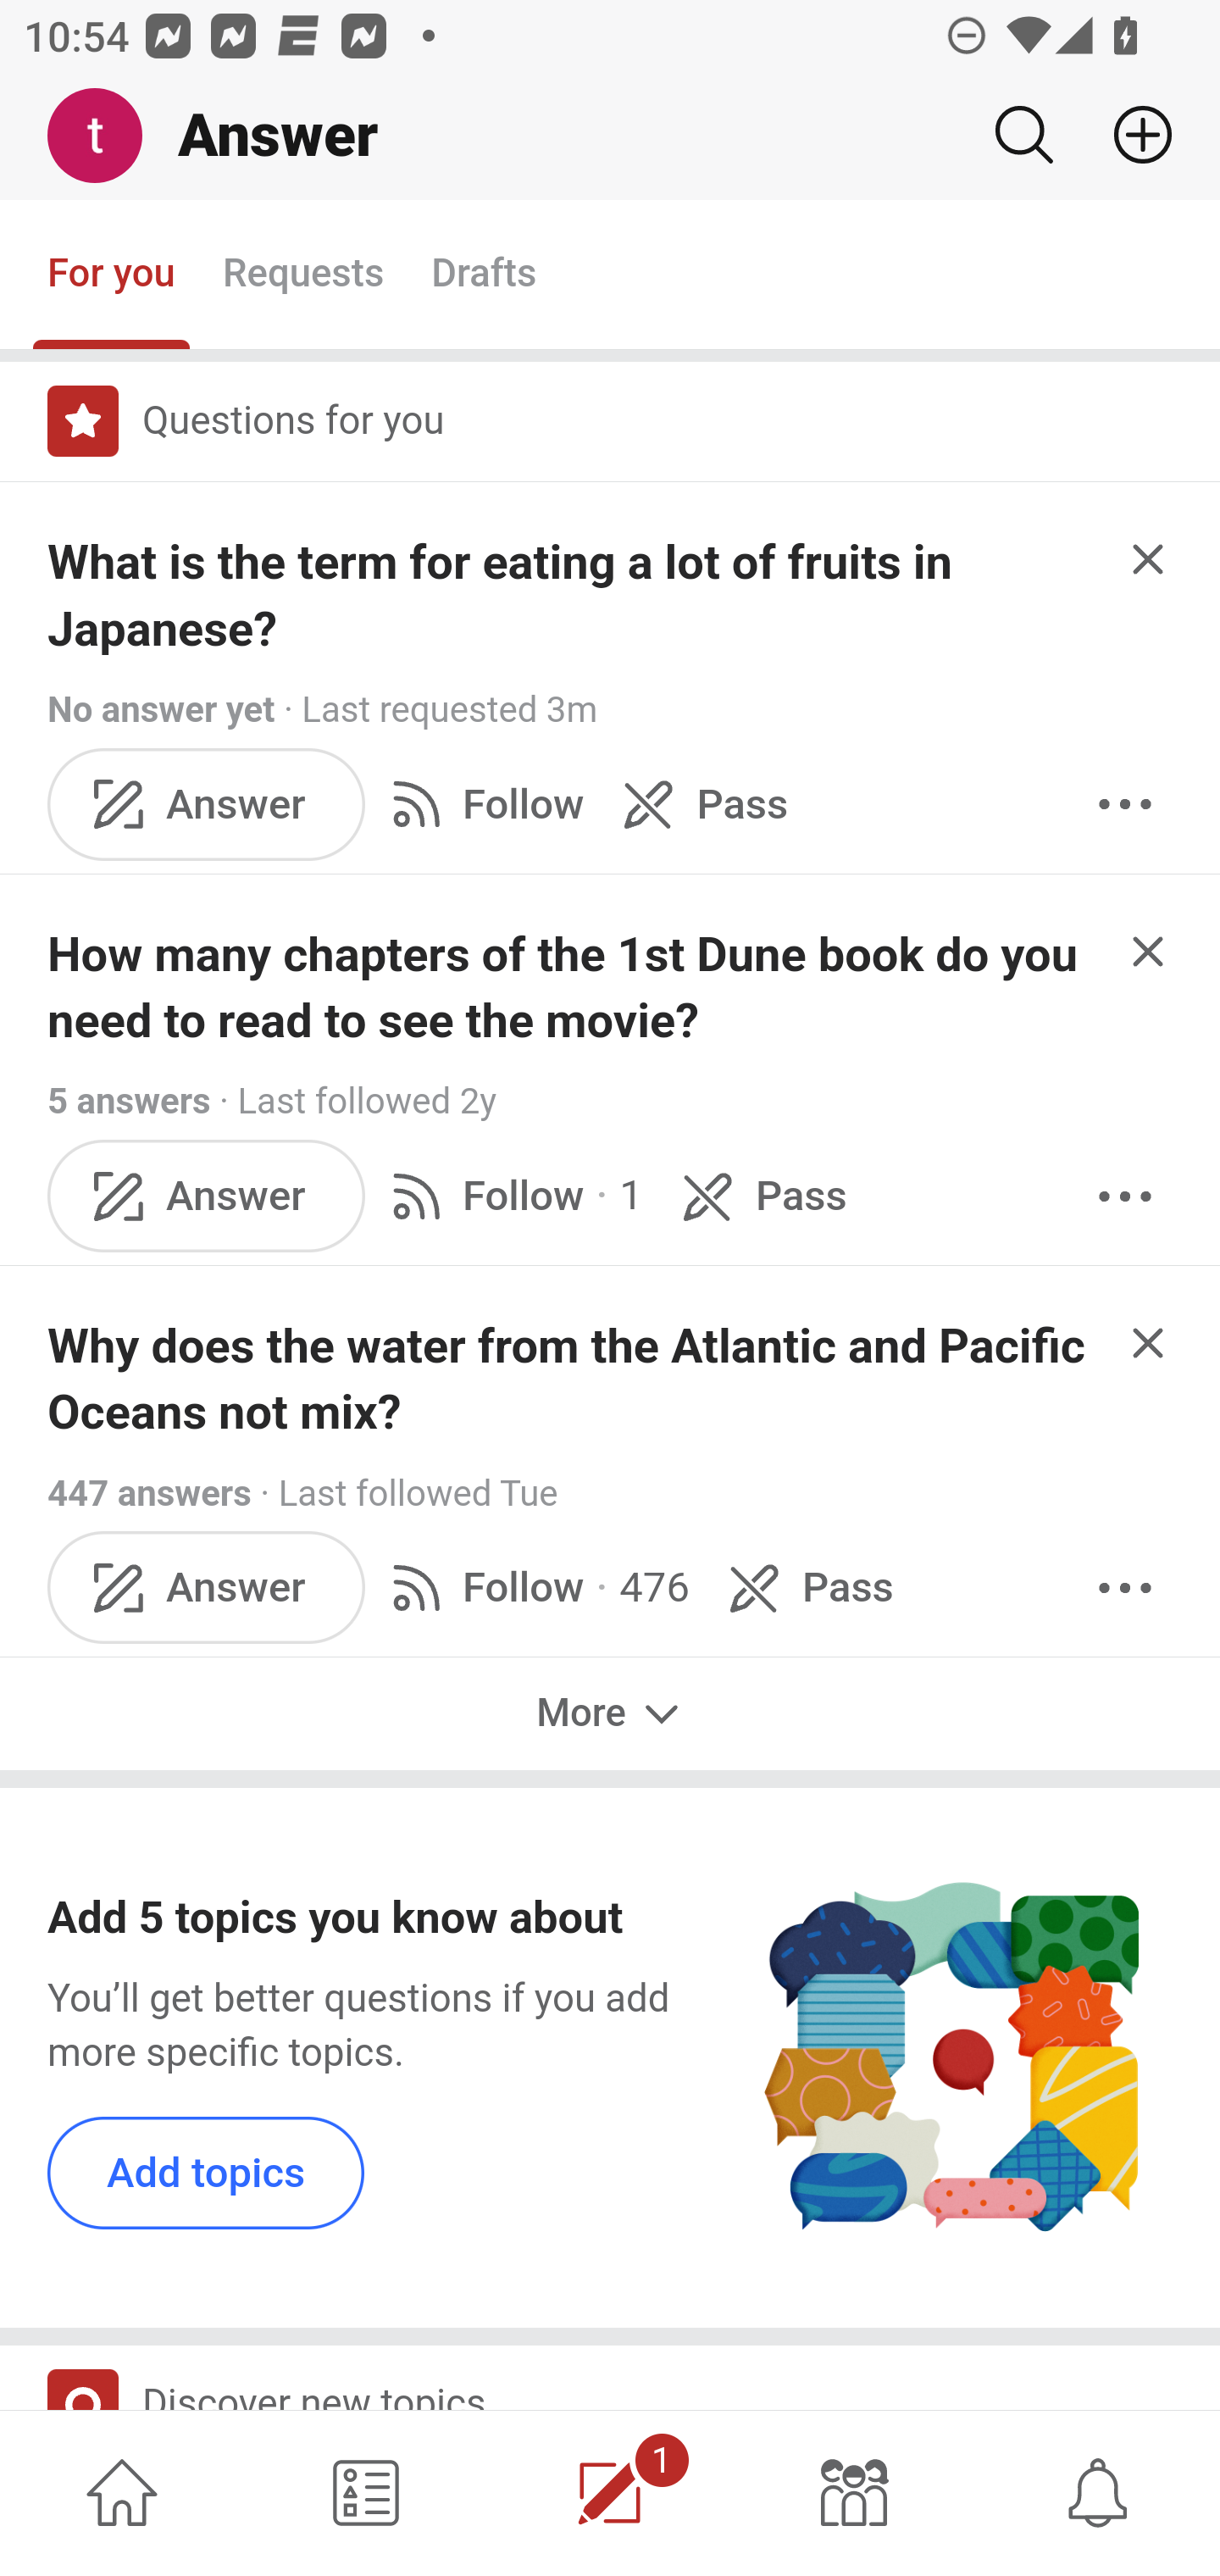  What do you see at coordinates (759, 1196) in the screenshot?
I see `Pass` at bounding box center [759, 1196].